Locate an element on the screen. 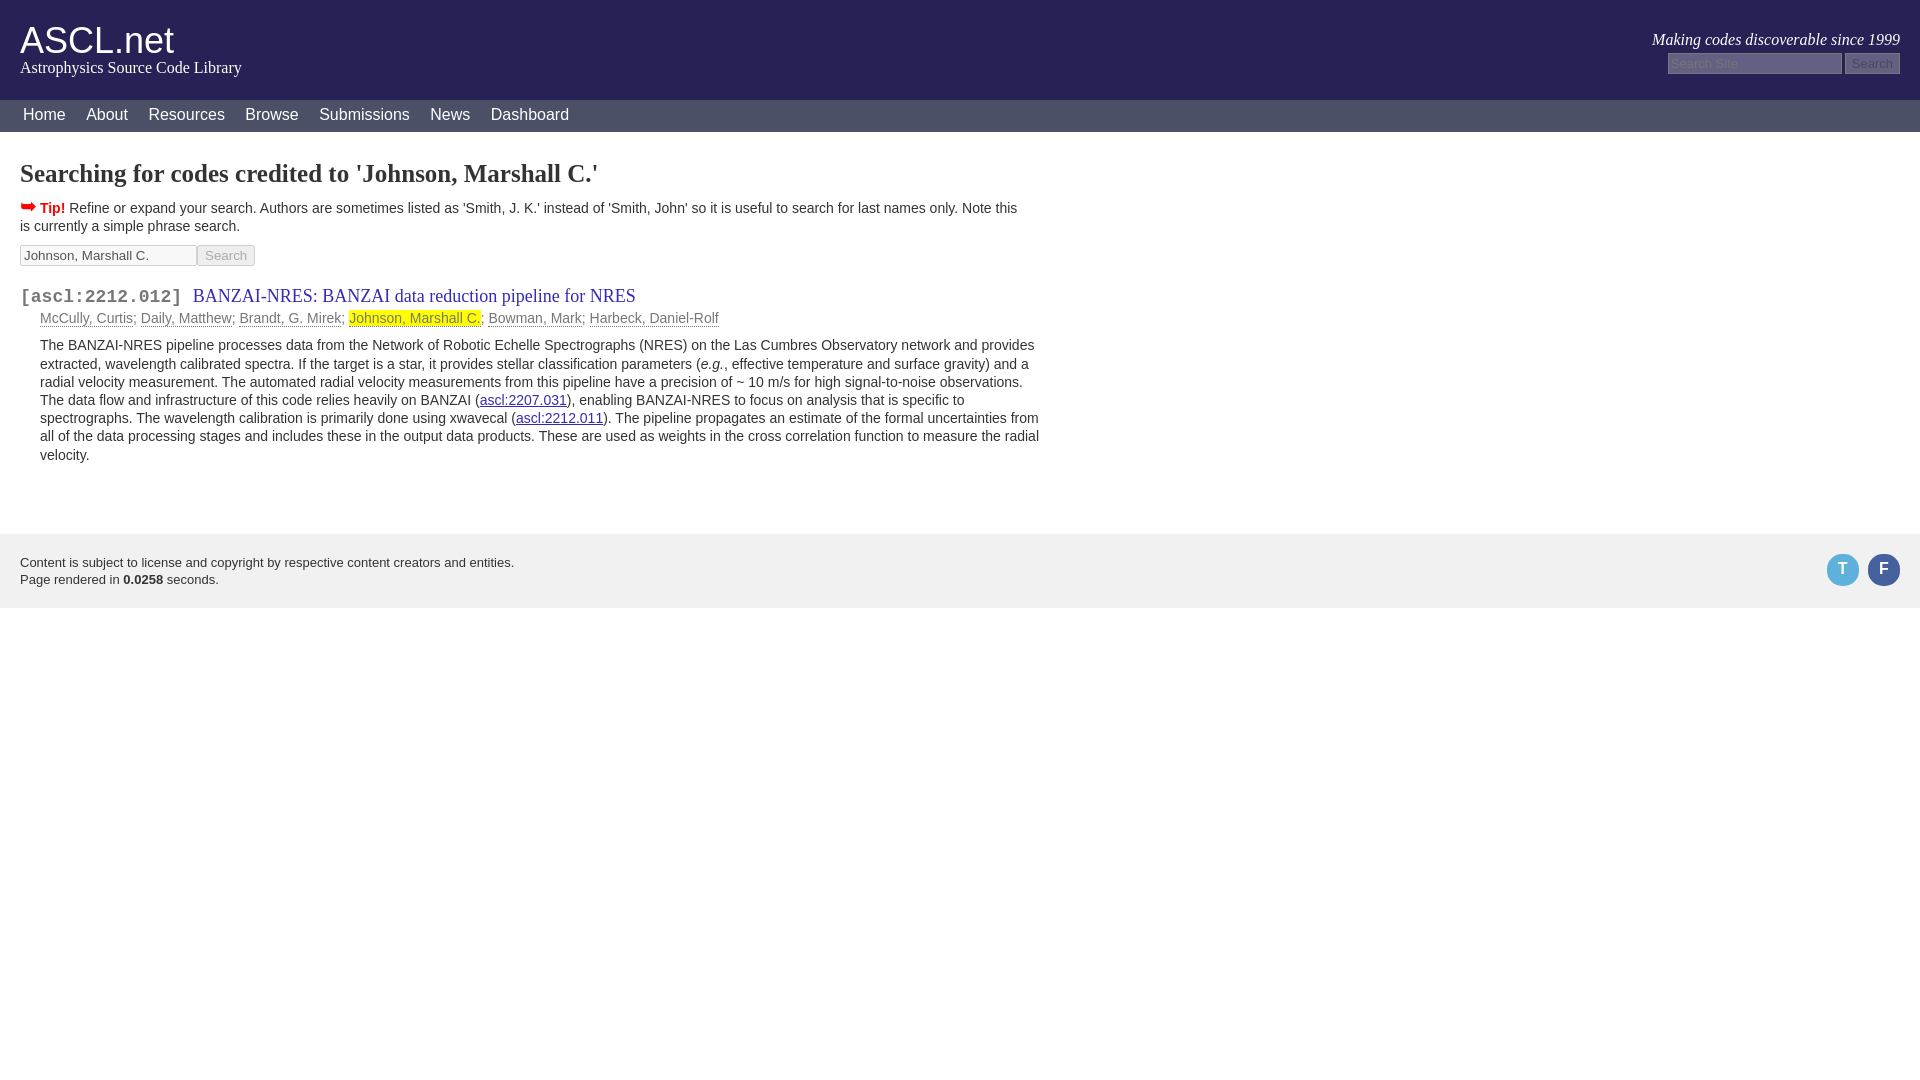 This screenshot has width=1920, height=1080. Follow ASCL on Twitter is located at coordinates (1842, 570).